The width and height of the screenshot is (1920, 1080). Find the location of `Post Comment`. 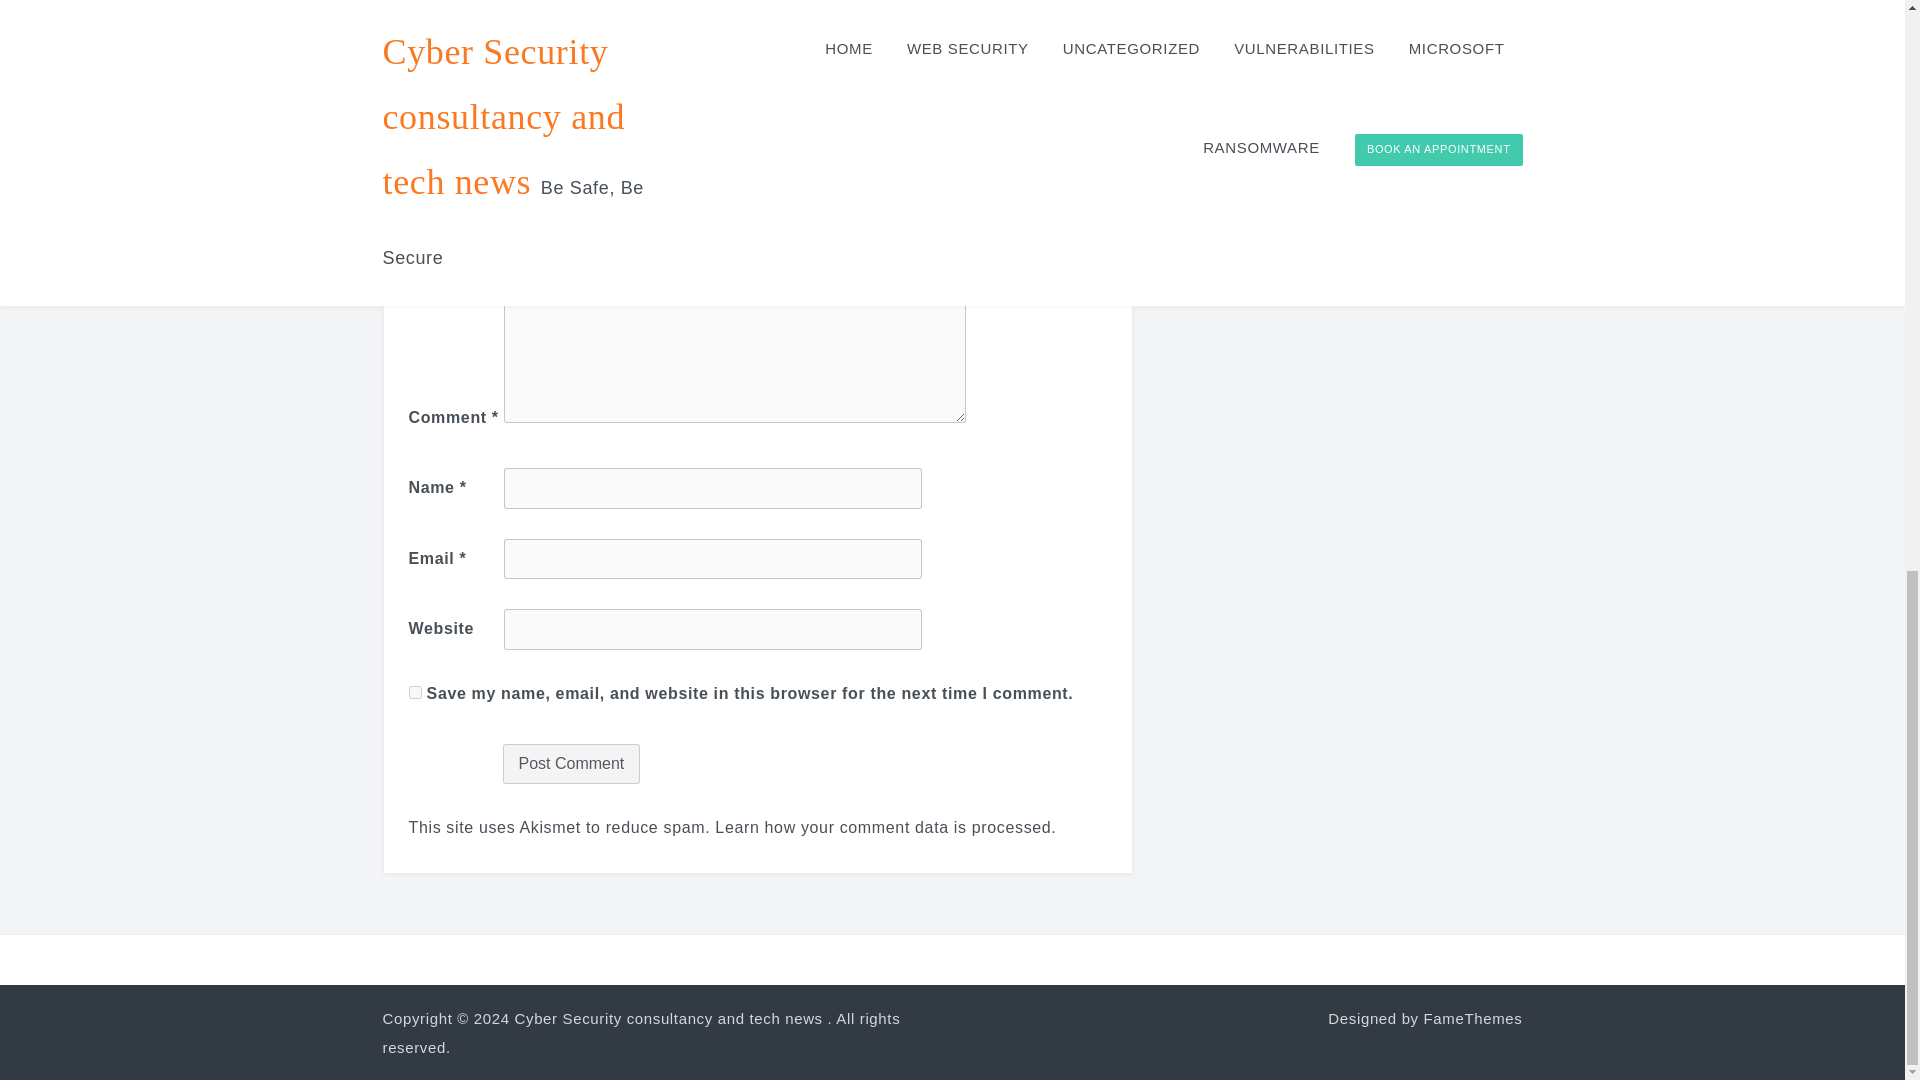

Post Comment is located at coordinates (570, 764).